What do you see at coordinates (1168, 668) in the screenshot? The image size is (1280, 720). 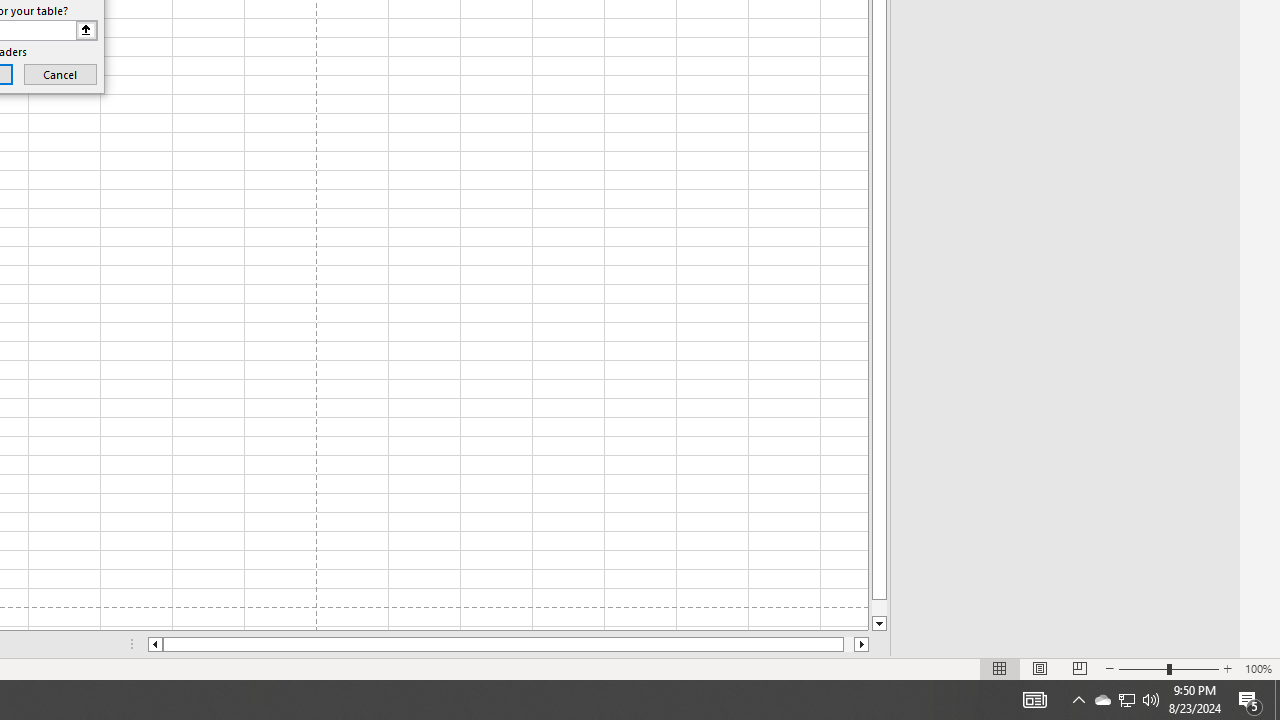 I see `Zoom` at bounding box center [1168, 668].